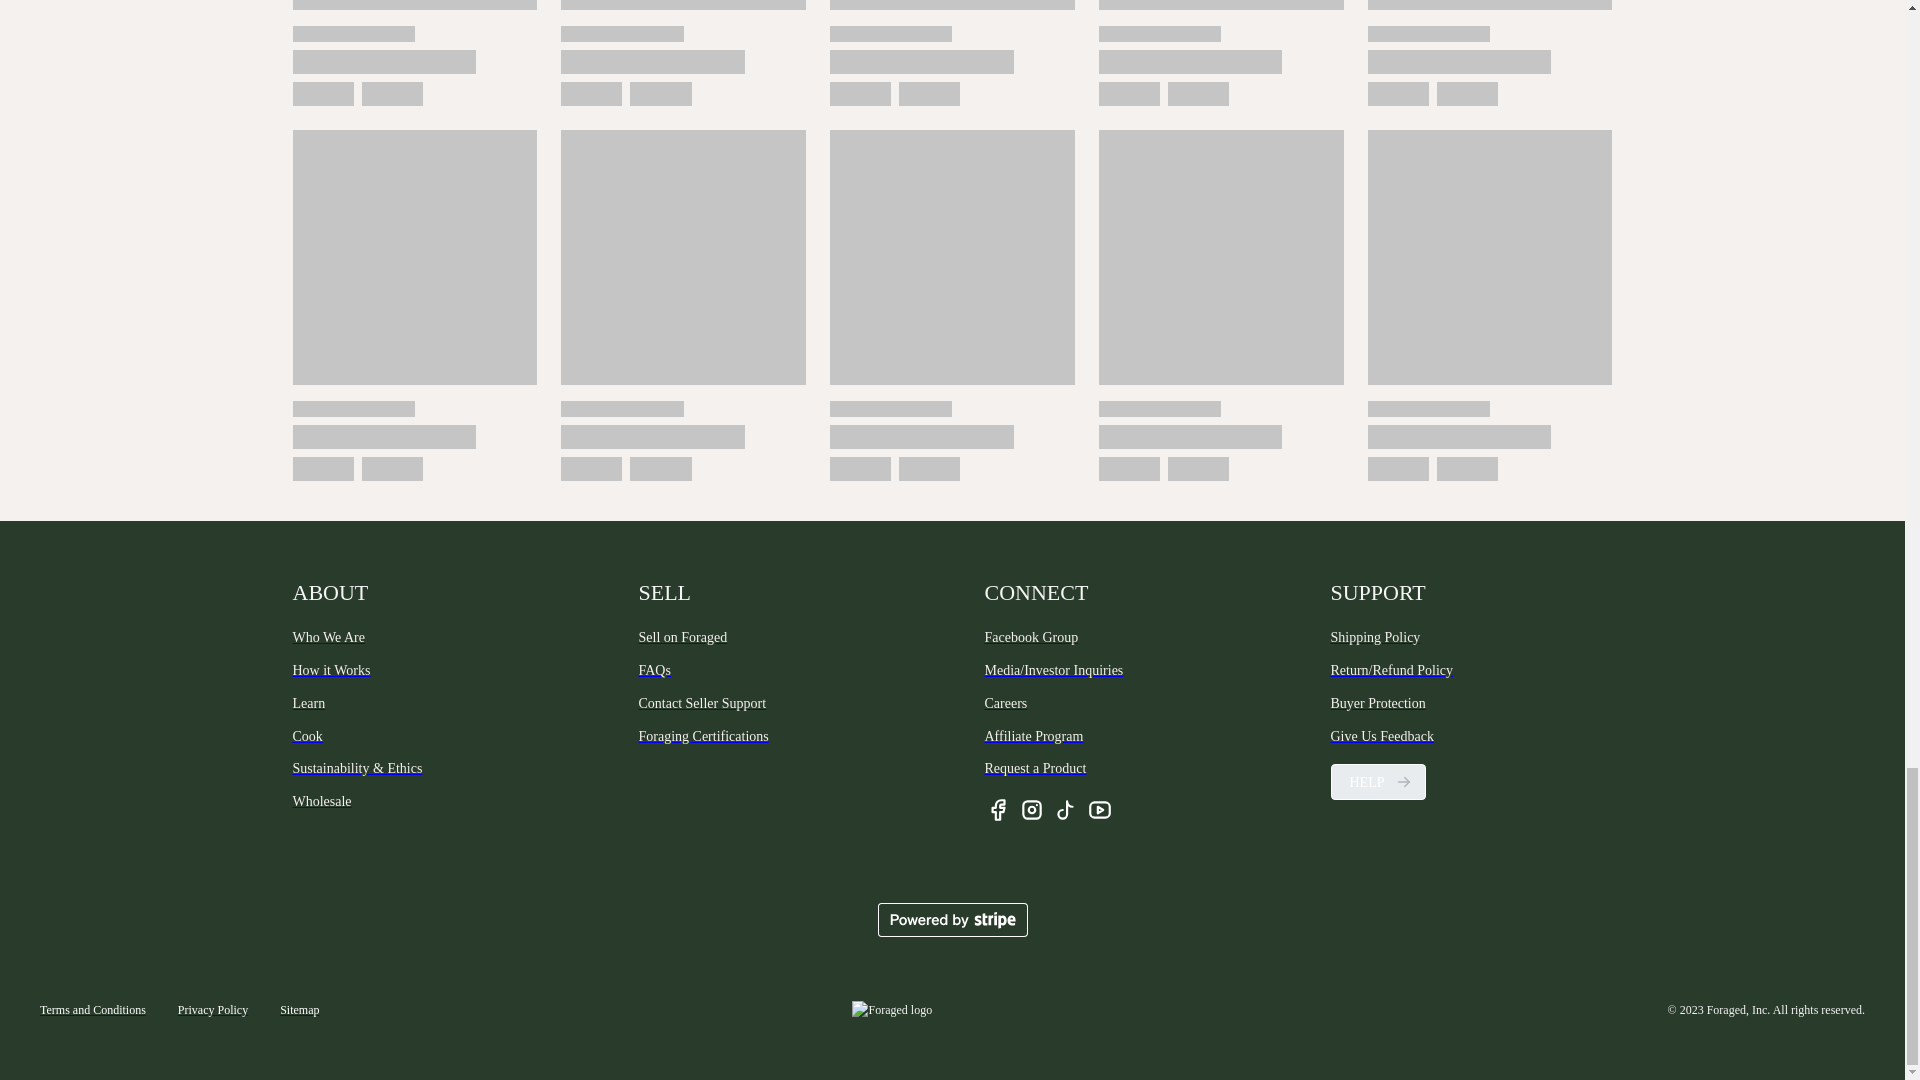 This screenshot has width=1920, height=1080. What do you see at coordinates (778, 670) in the screenshot?
I see `FAQs` at bounding box center [778, 670].